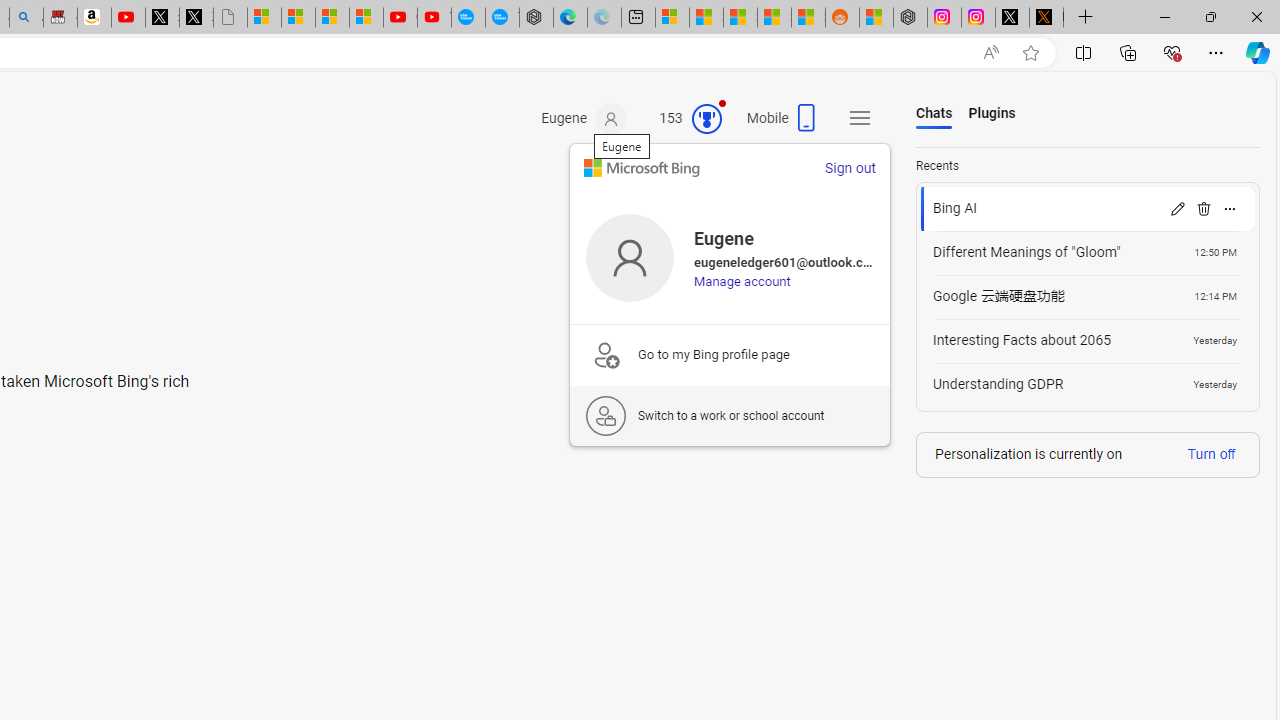 The height and width of the screenshot is (720, 1280). What do you see at coordinates (729, 354) in the screenshot?
I see `Go to my Bing profile page` at bounding box center [729, 354].